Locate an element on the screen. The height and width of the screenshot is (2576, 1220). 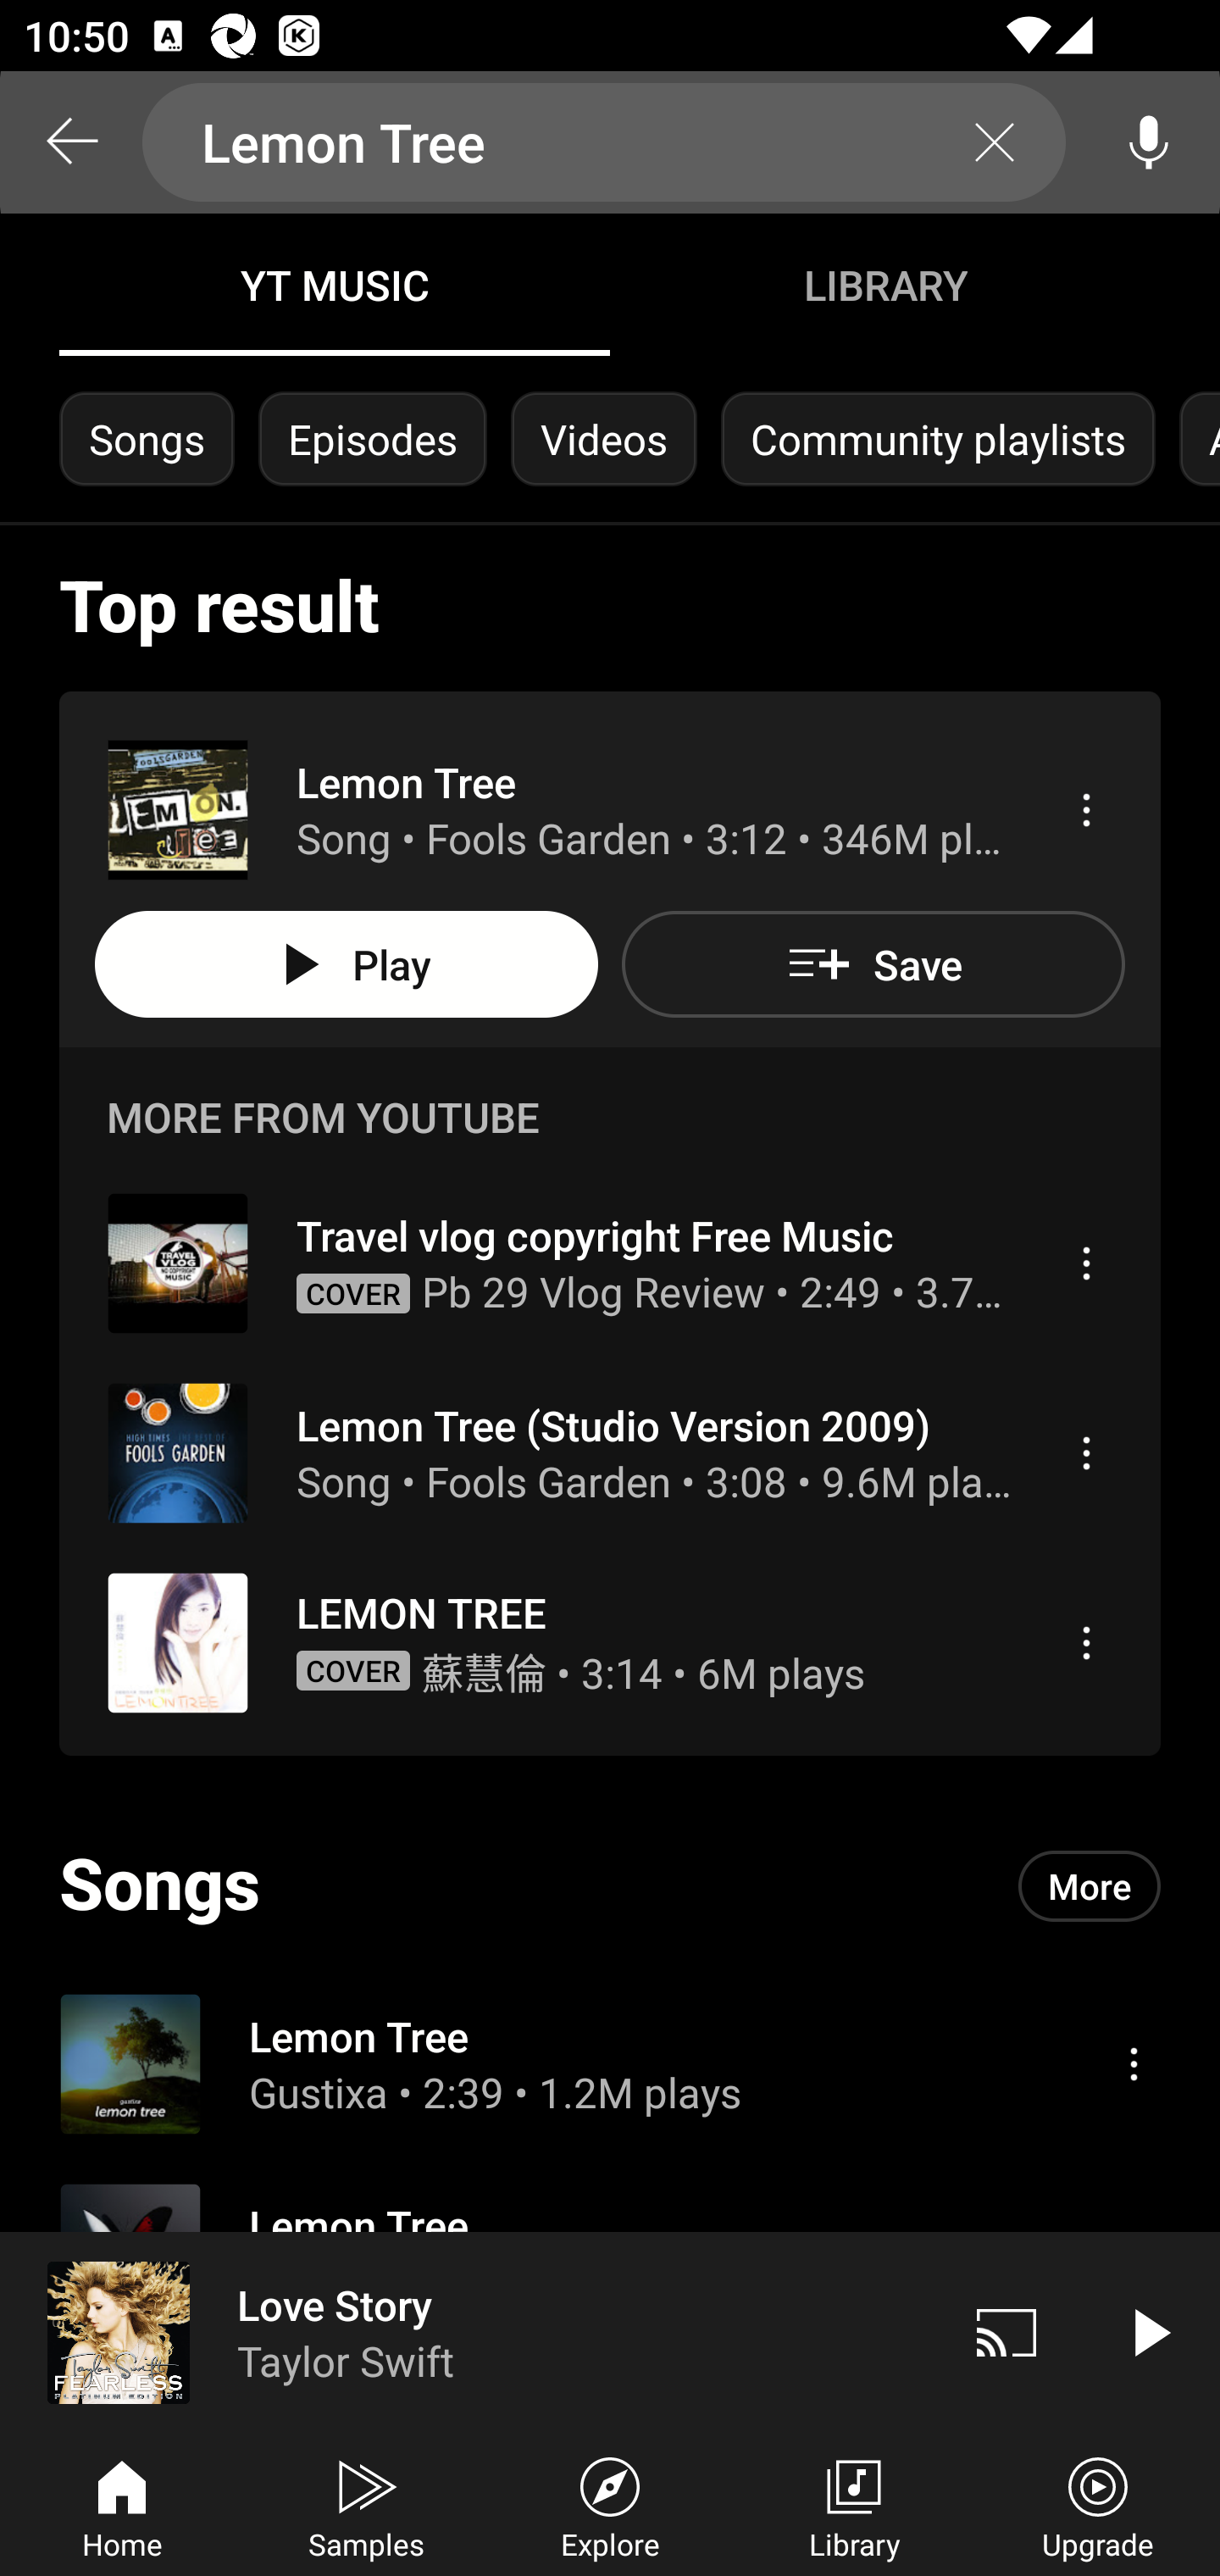
Explore is located at coordinates (610, 2505).